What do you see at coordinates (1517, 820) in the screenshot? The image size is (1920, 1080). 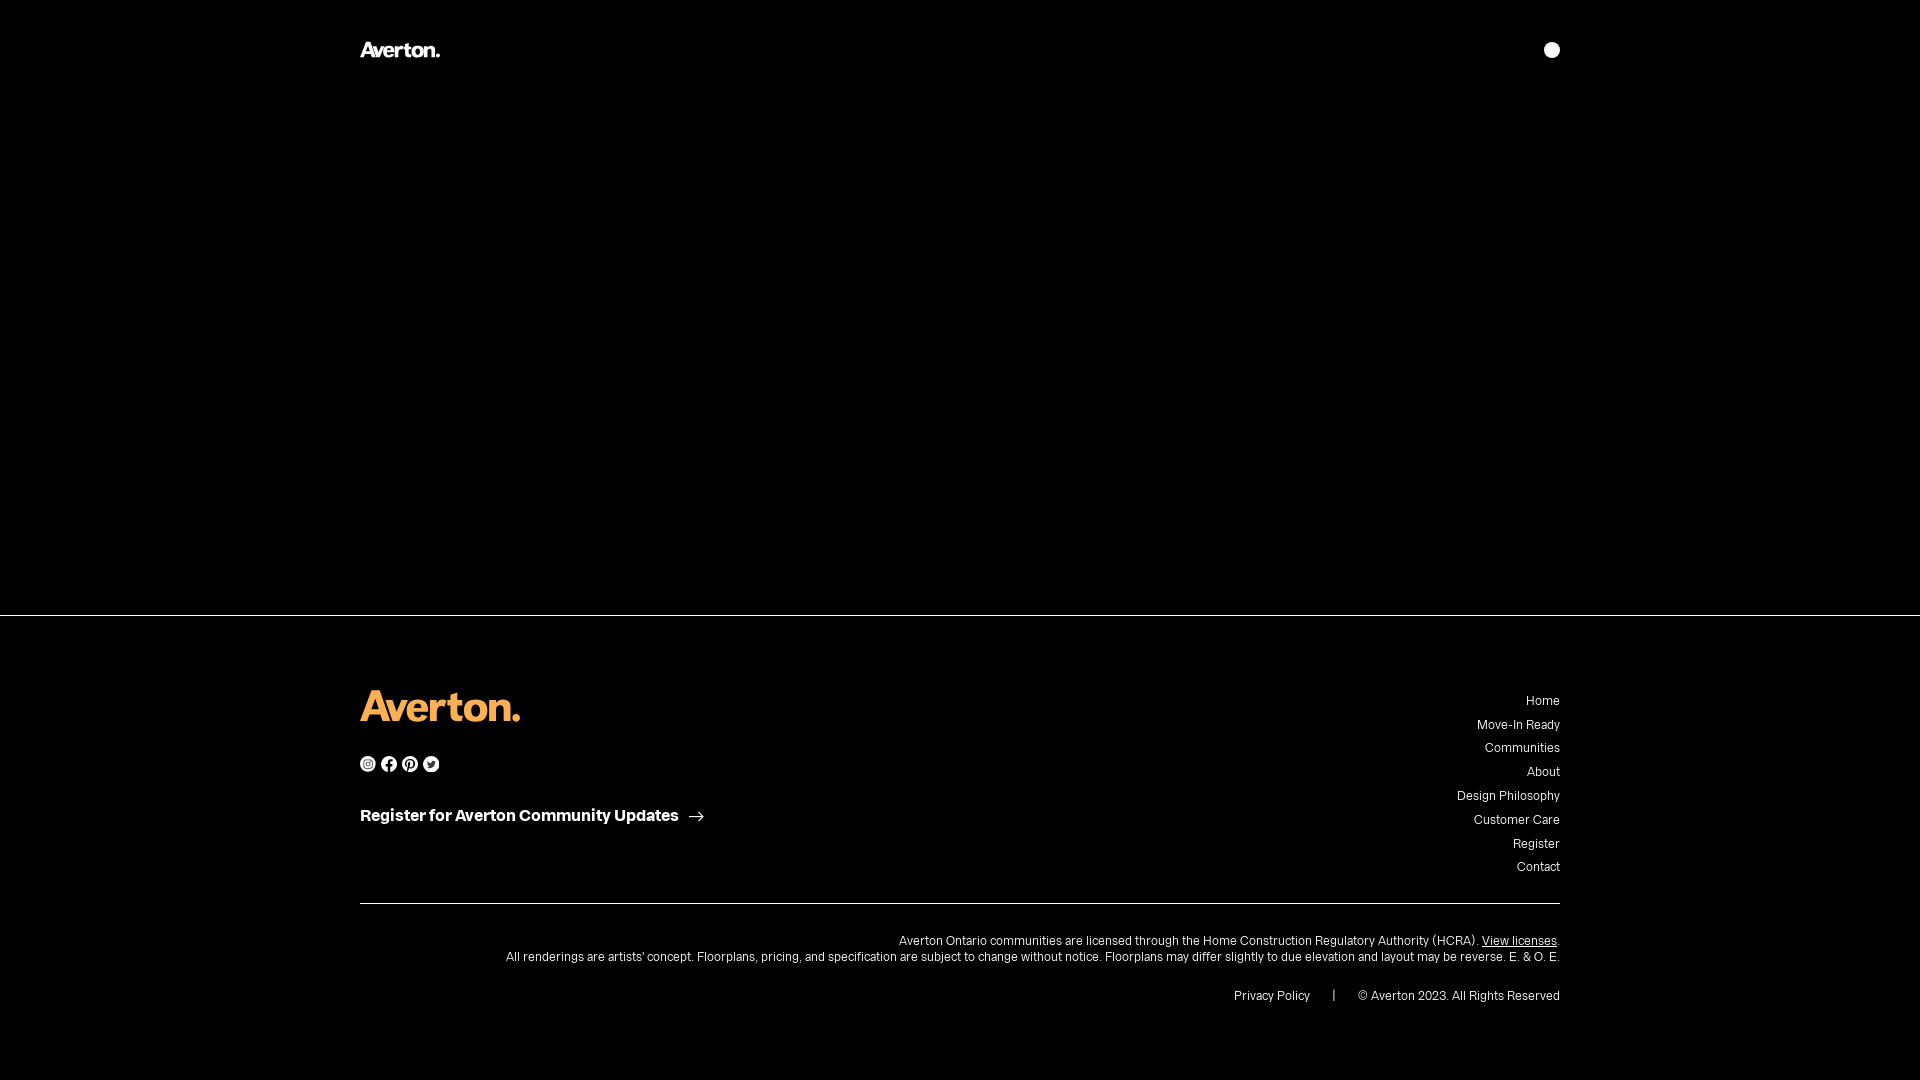 I see `Customer Care` at bounding box center [1517, 820].